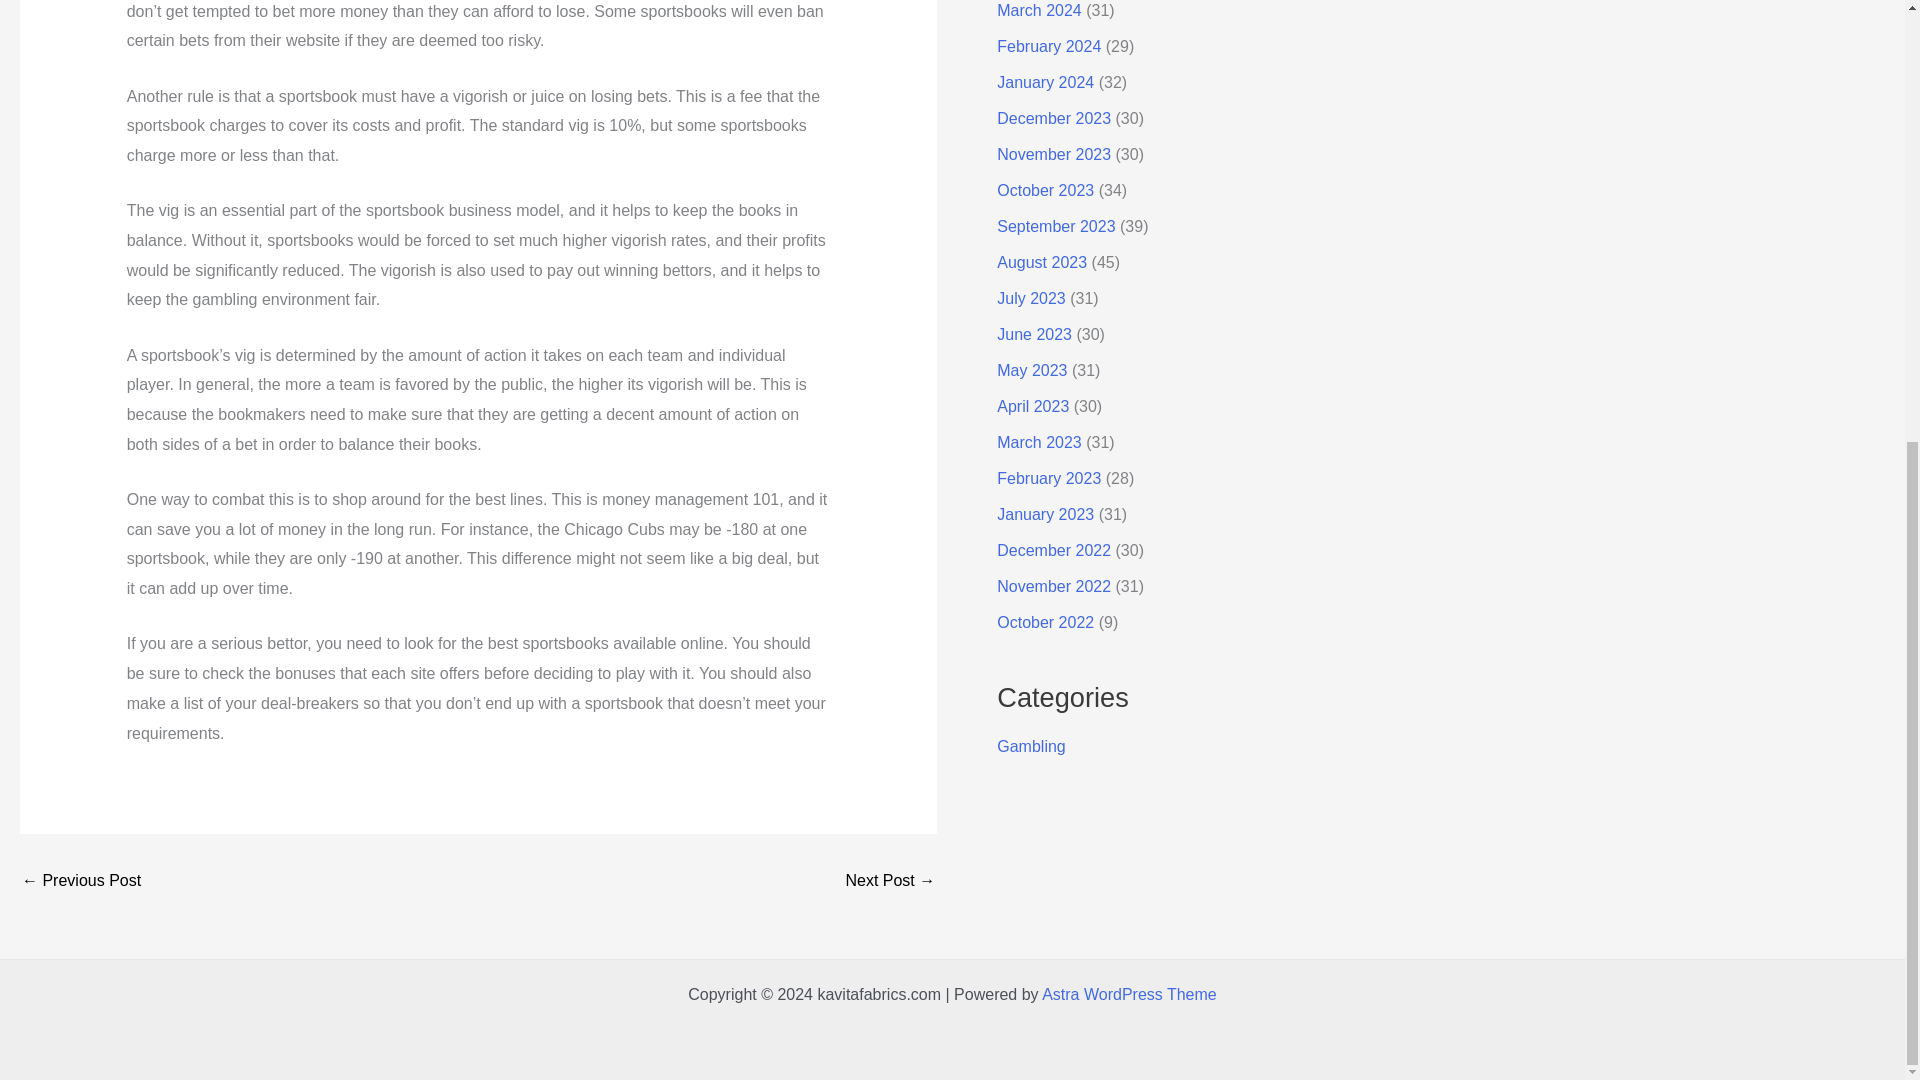 This screenshot has height=1080, width=1920. I want to click on November 2022, so click(1054, 586).